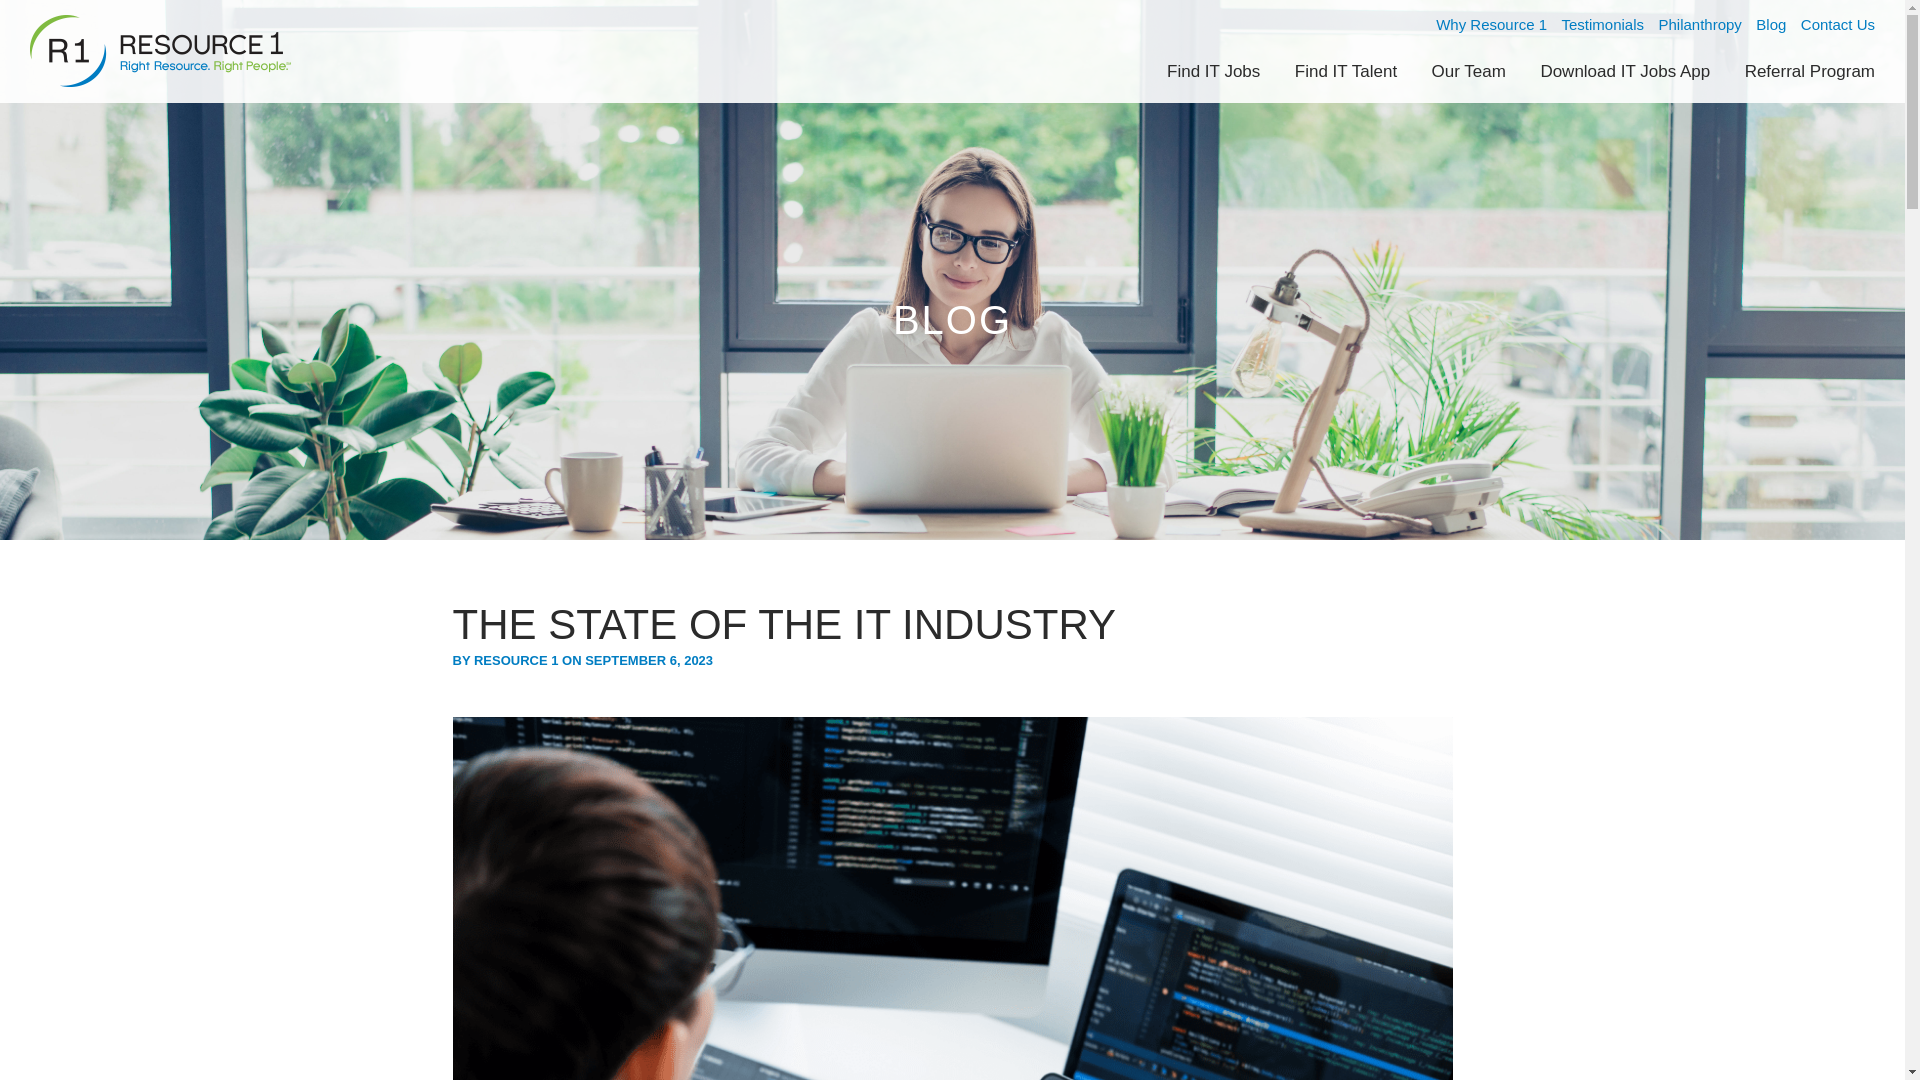 This screenshot has width=1920, height=1080. What do you see at coordinates (1700, 24) in the screenshot?
I see `Philanthropy` at bounding box center [1700, 24].